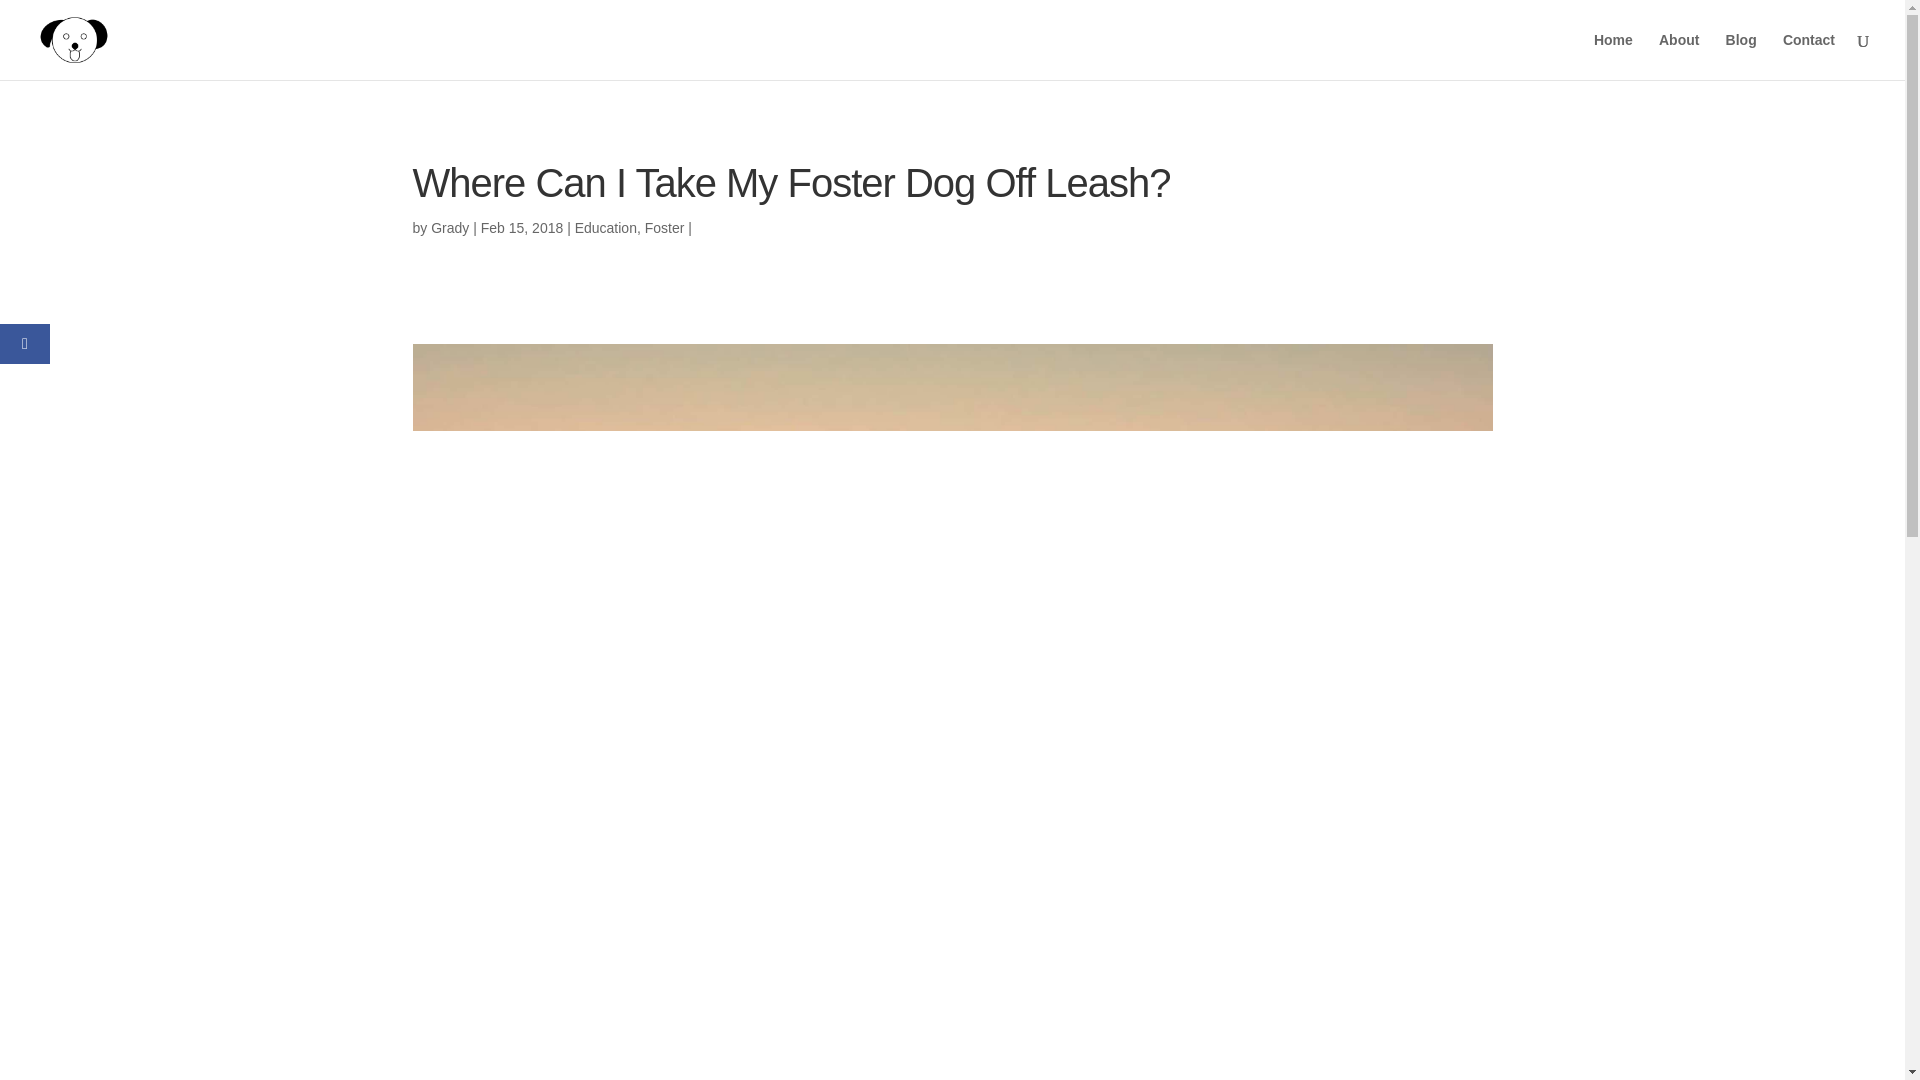 This screenshot has height=1080, width=1920. What do you see at coordinates (1741, 56) in the screenshot?
I see `Blog` at bounding box center [1741, 56].